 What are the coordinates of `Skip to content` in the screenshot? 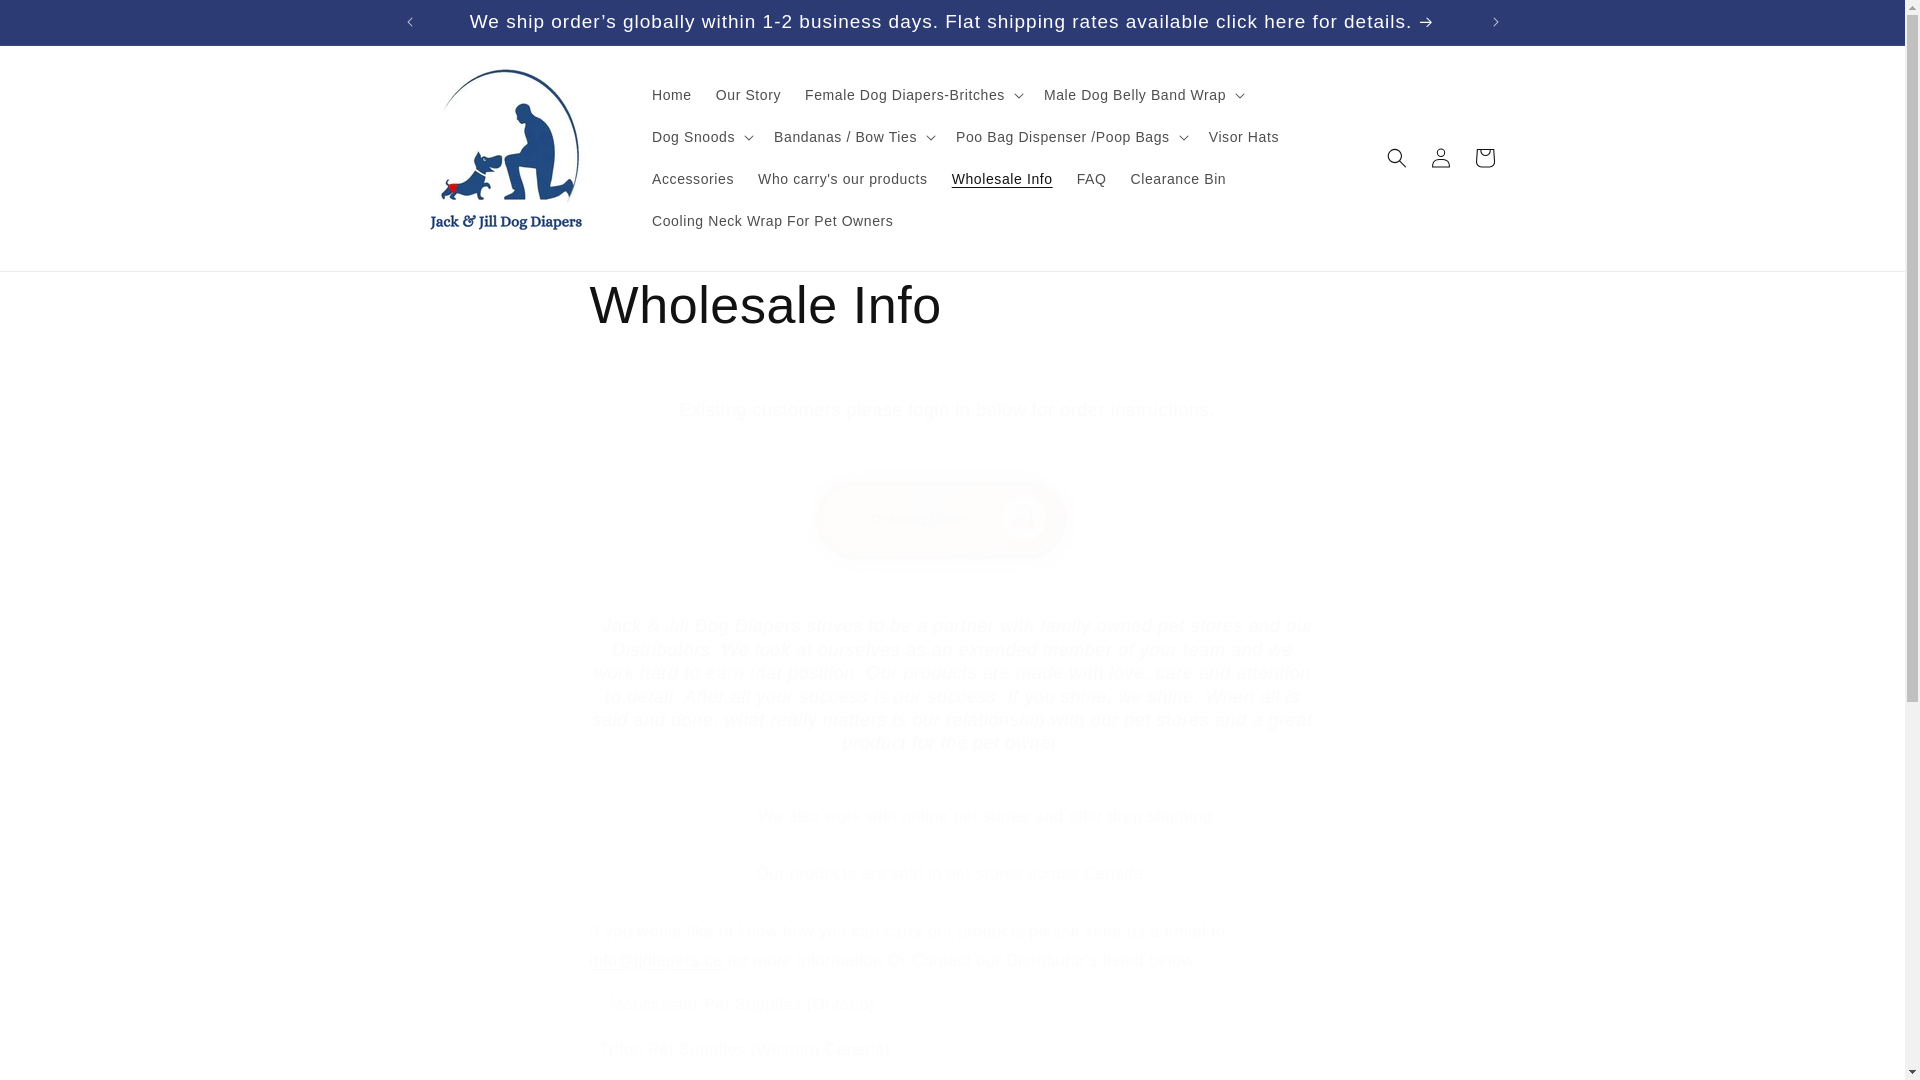 It's located at (60, 23).